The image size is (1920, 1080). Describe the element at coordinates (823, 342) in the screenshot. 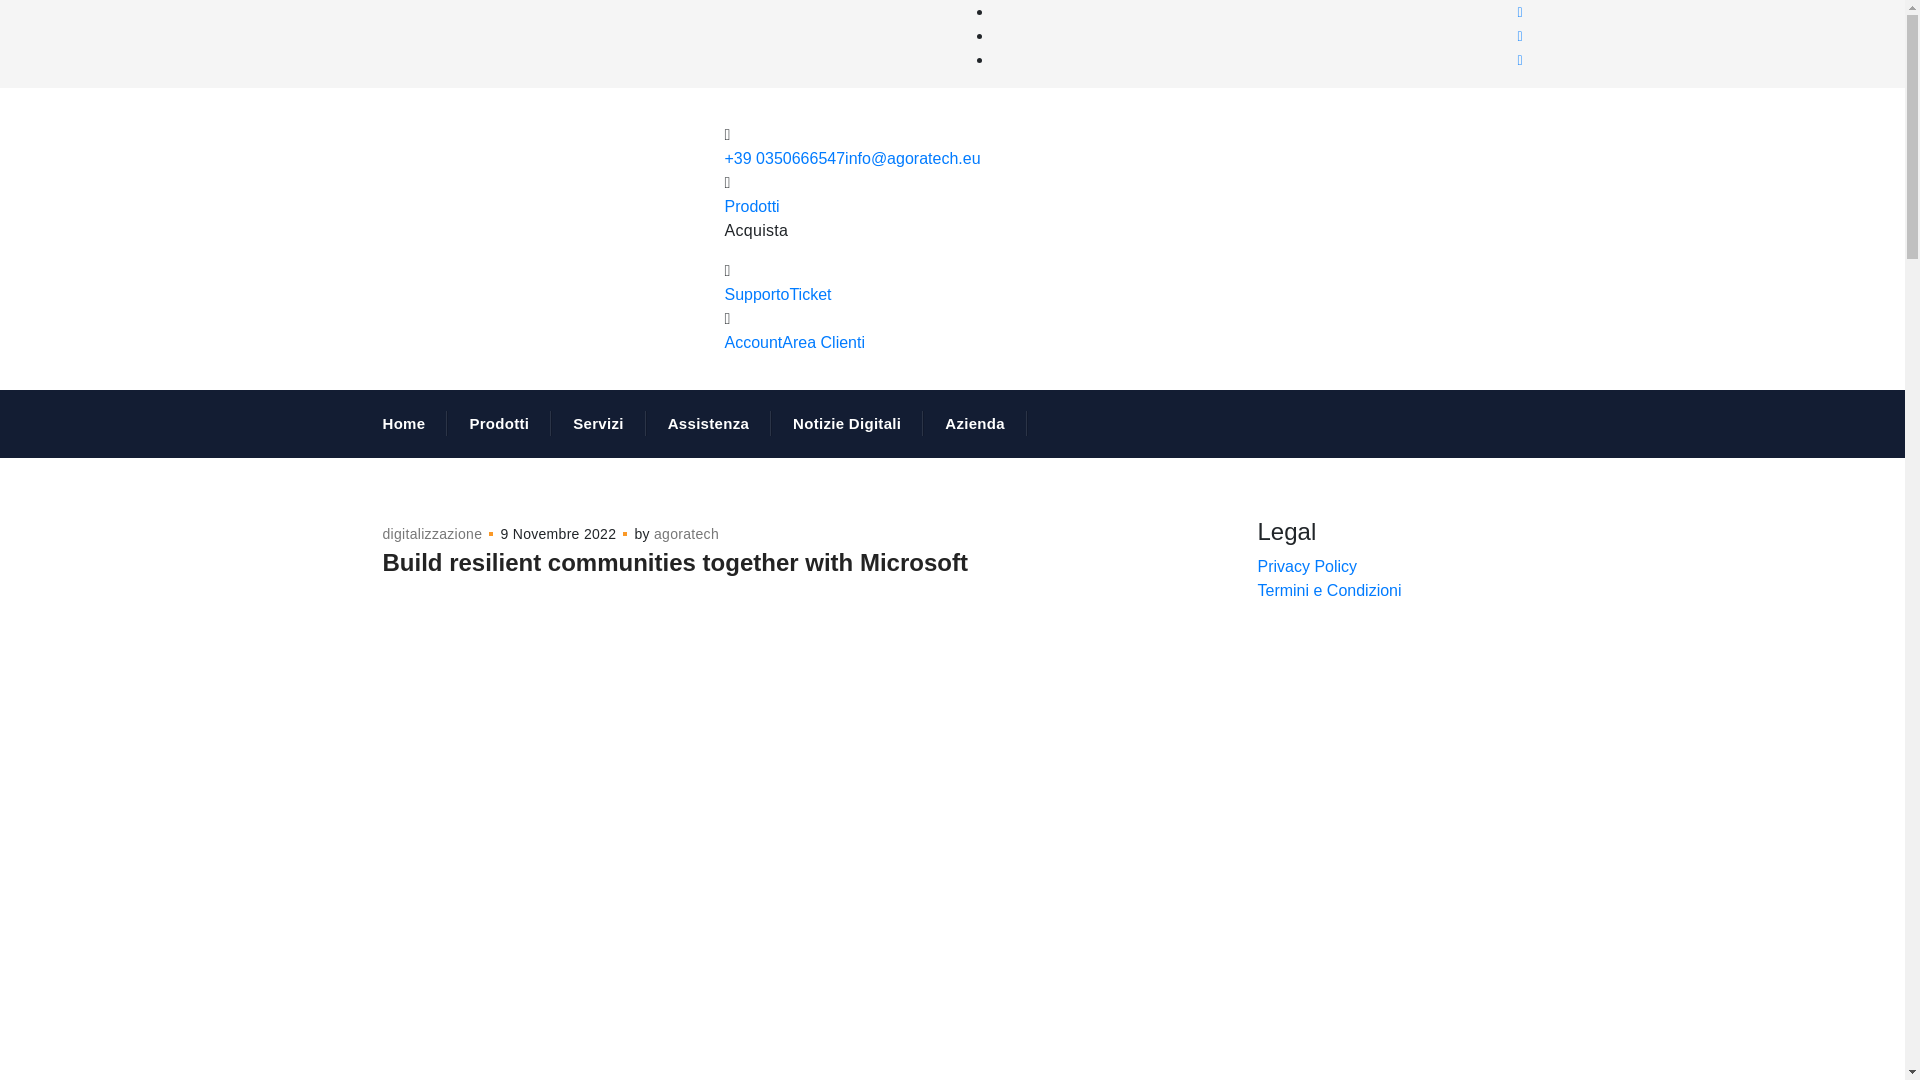

I see `Area Clienti` at that location.